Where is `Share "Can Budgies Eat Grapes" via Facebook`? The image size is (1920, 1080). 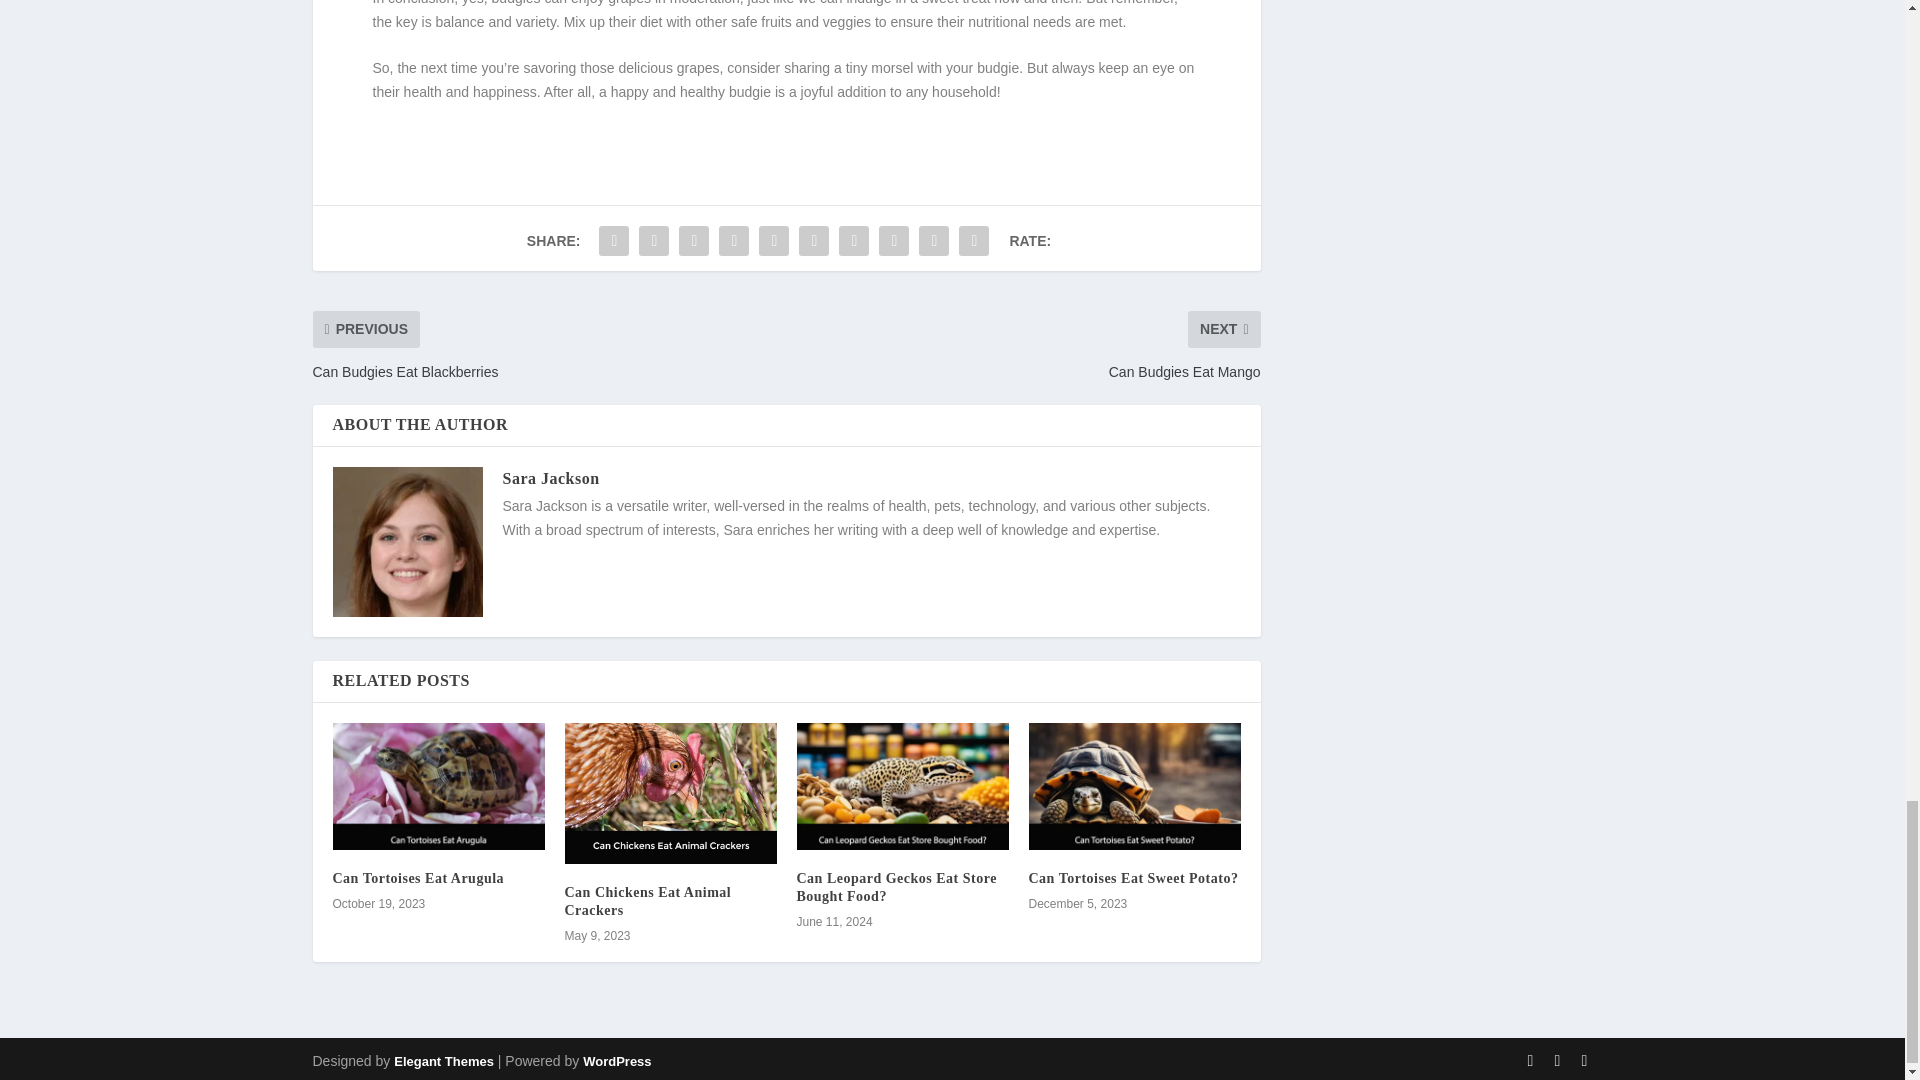 Share "Can Budgies Eat Grapes" via Facebook is located at coordinates (613, 241).